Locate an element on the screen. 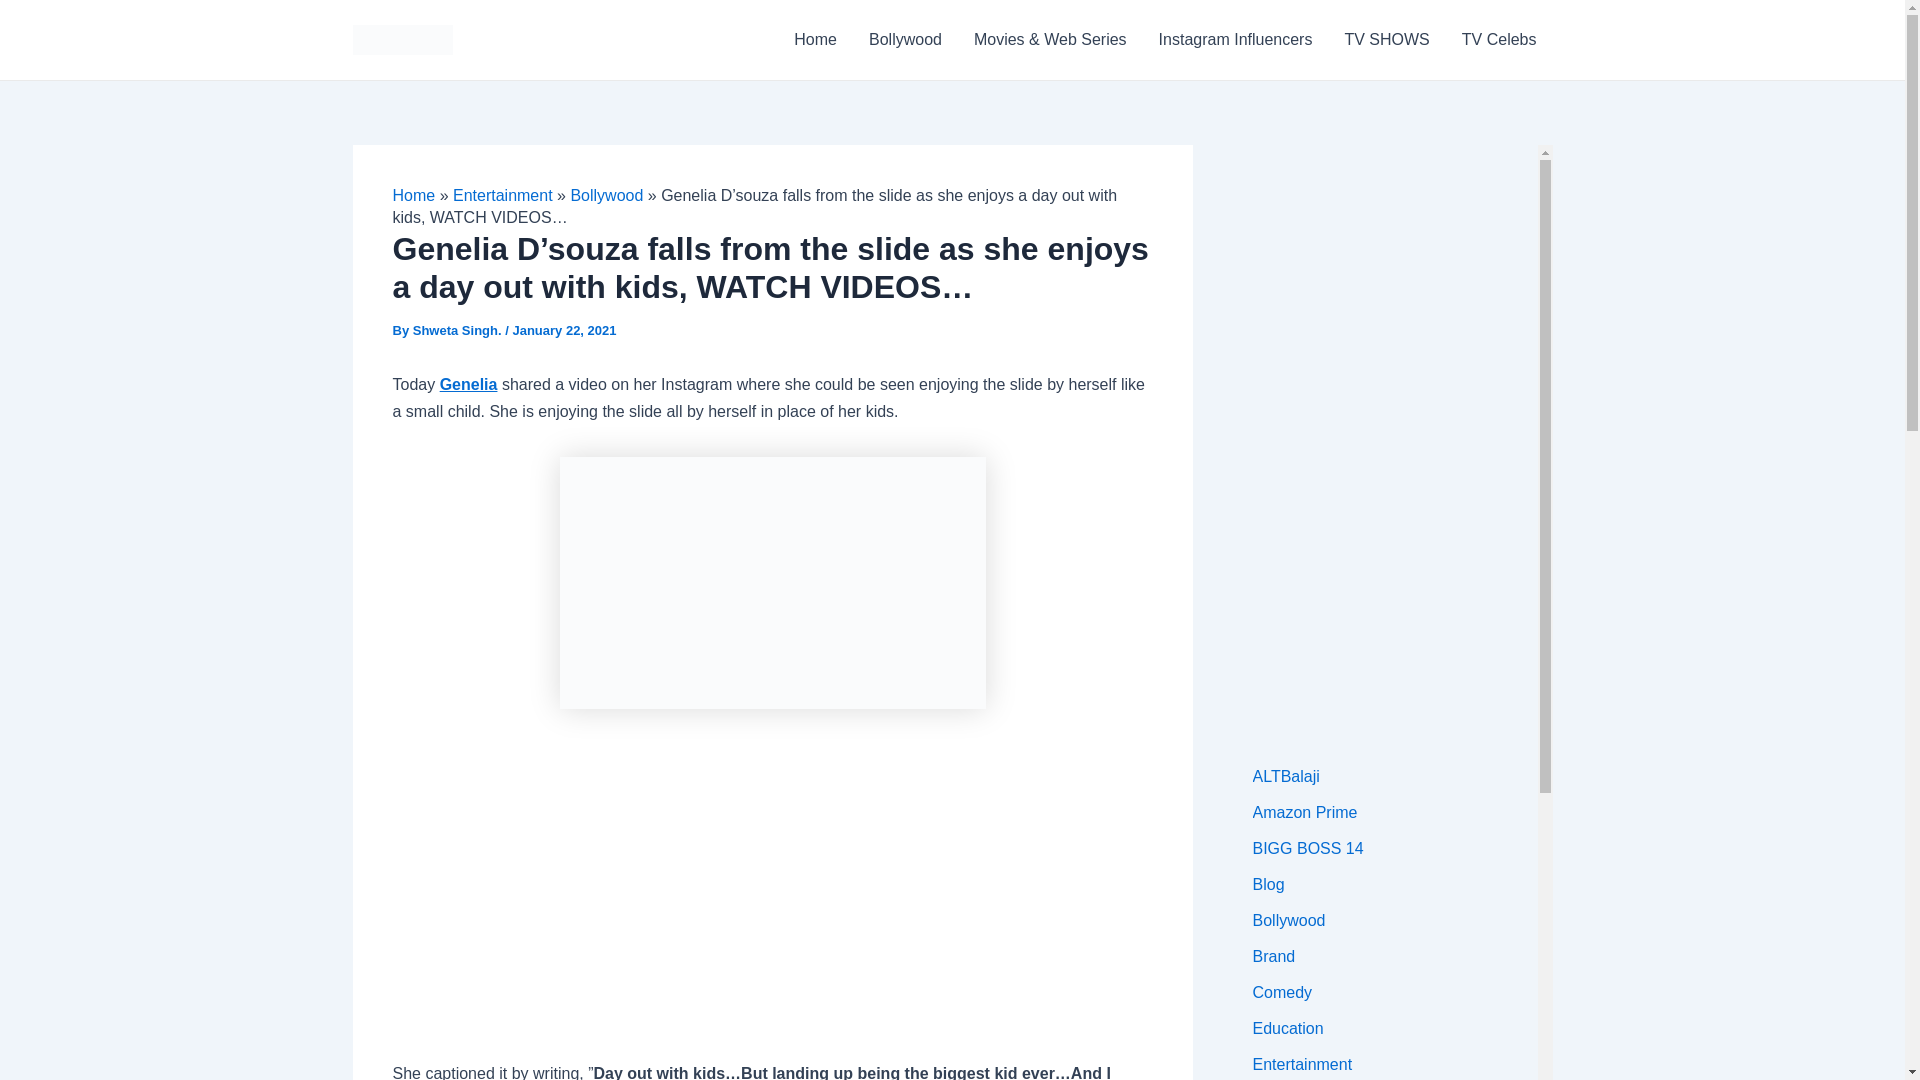 The image size is (1920, 1080). Advertisement is located at coordinates (772, 896).